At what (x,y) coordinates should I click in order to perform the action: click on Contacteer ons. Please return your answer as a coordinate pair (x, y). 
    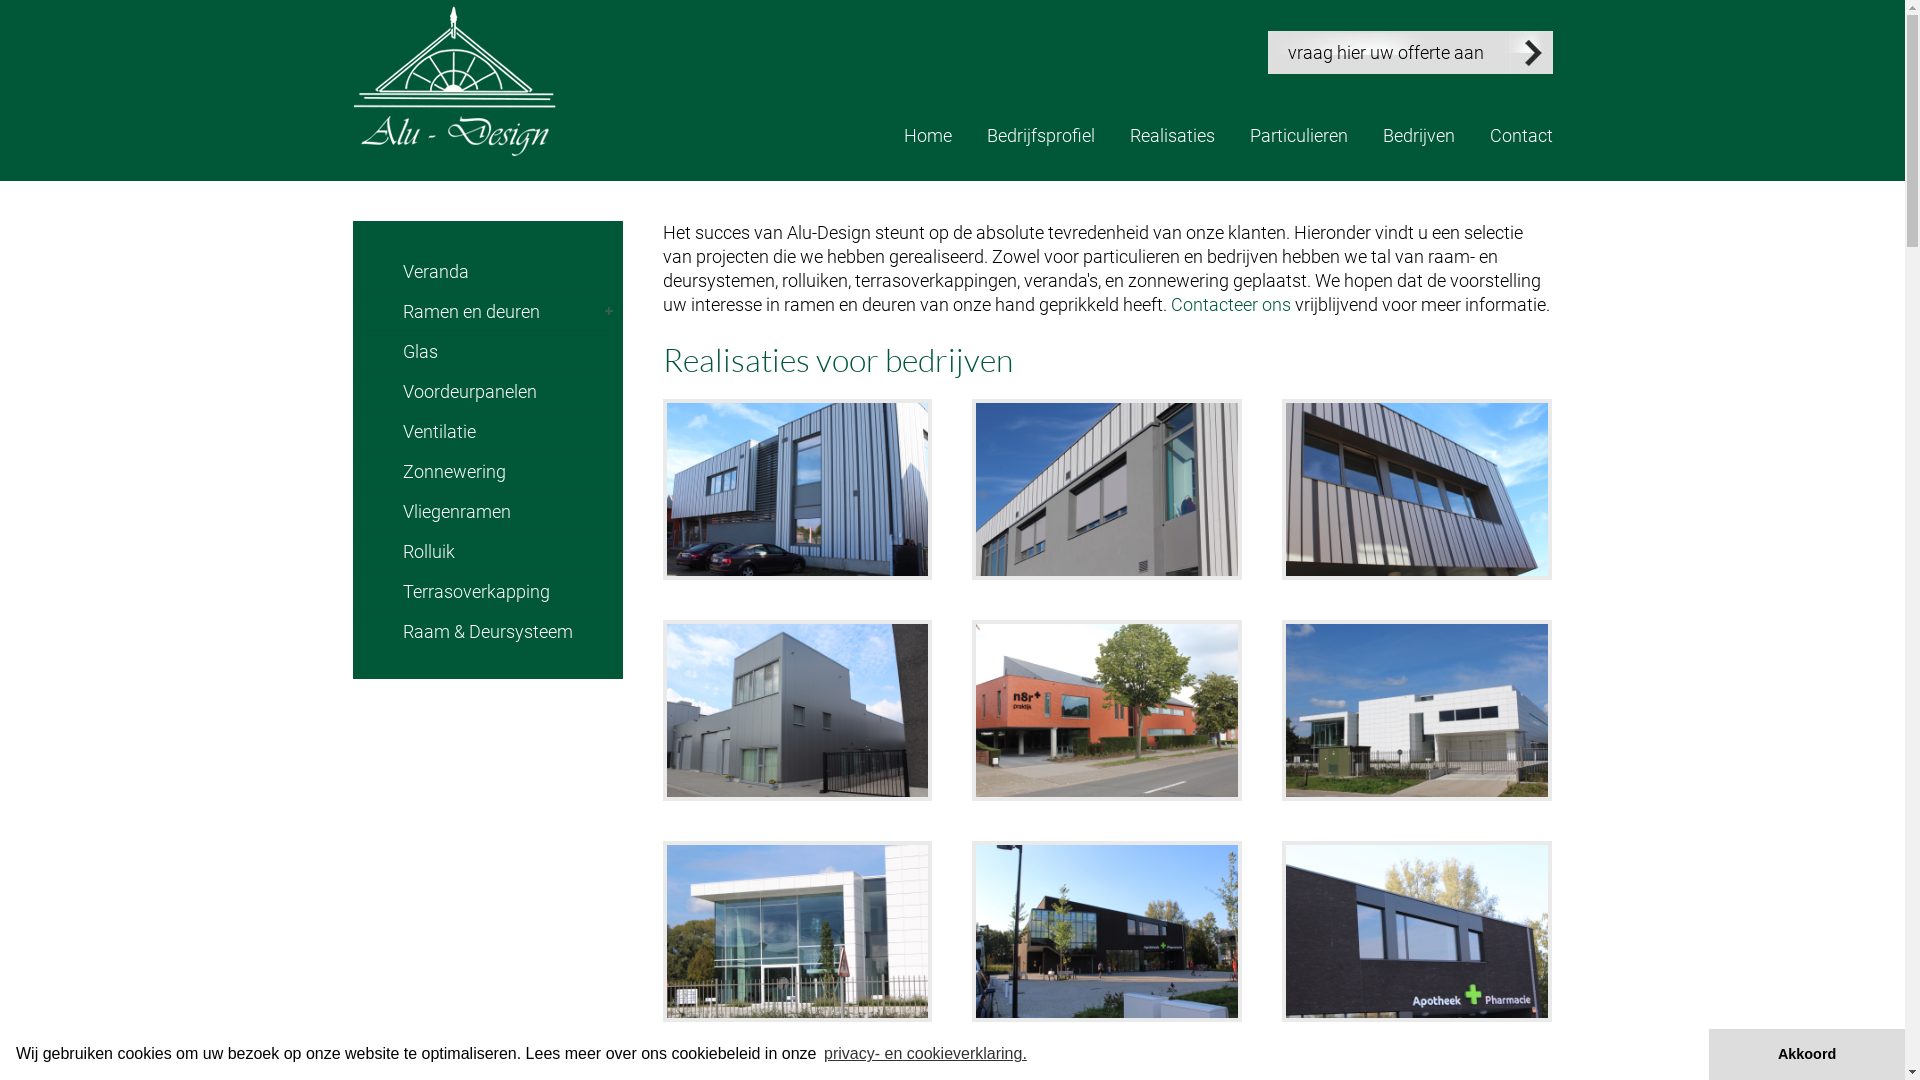
    Looking at the image, I should click on (1230, 304).